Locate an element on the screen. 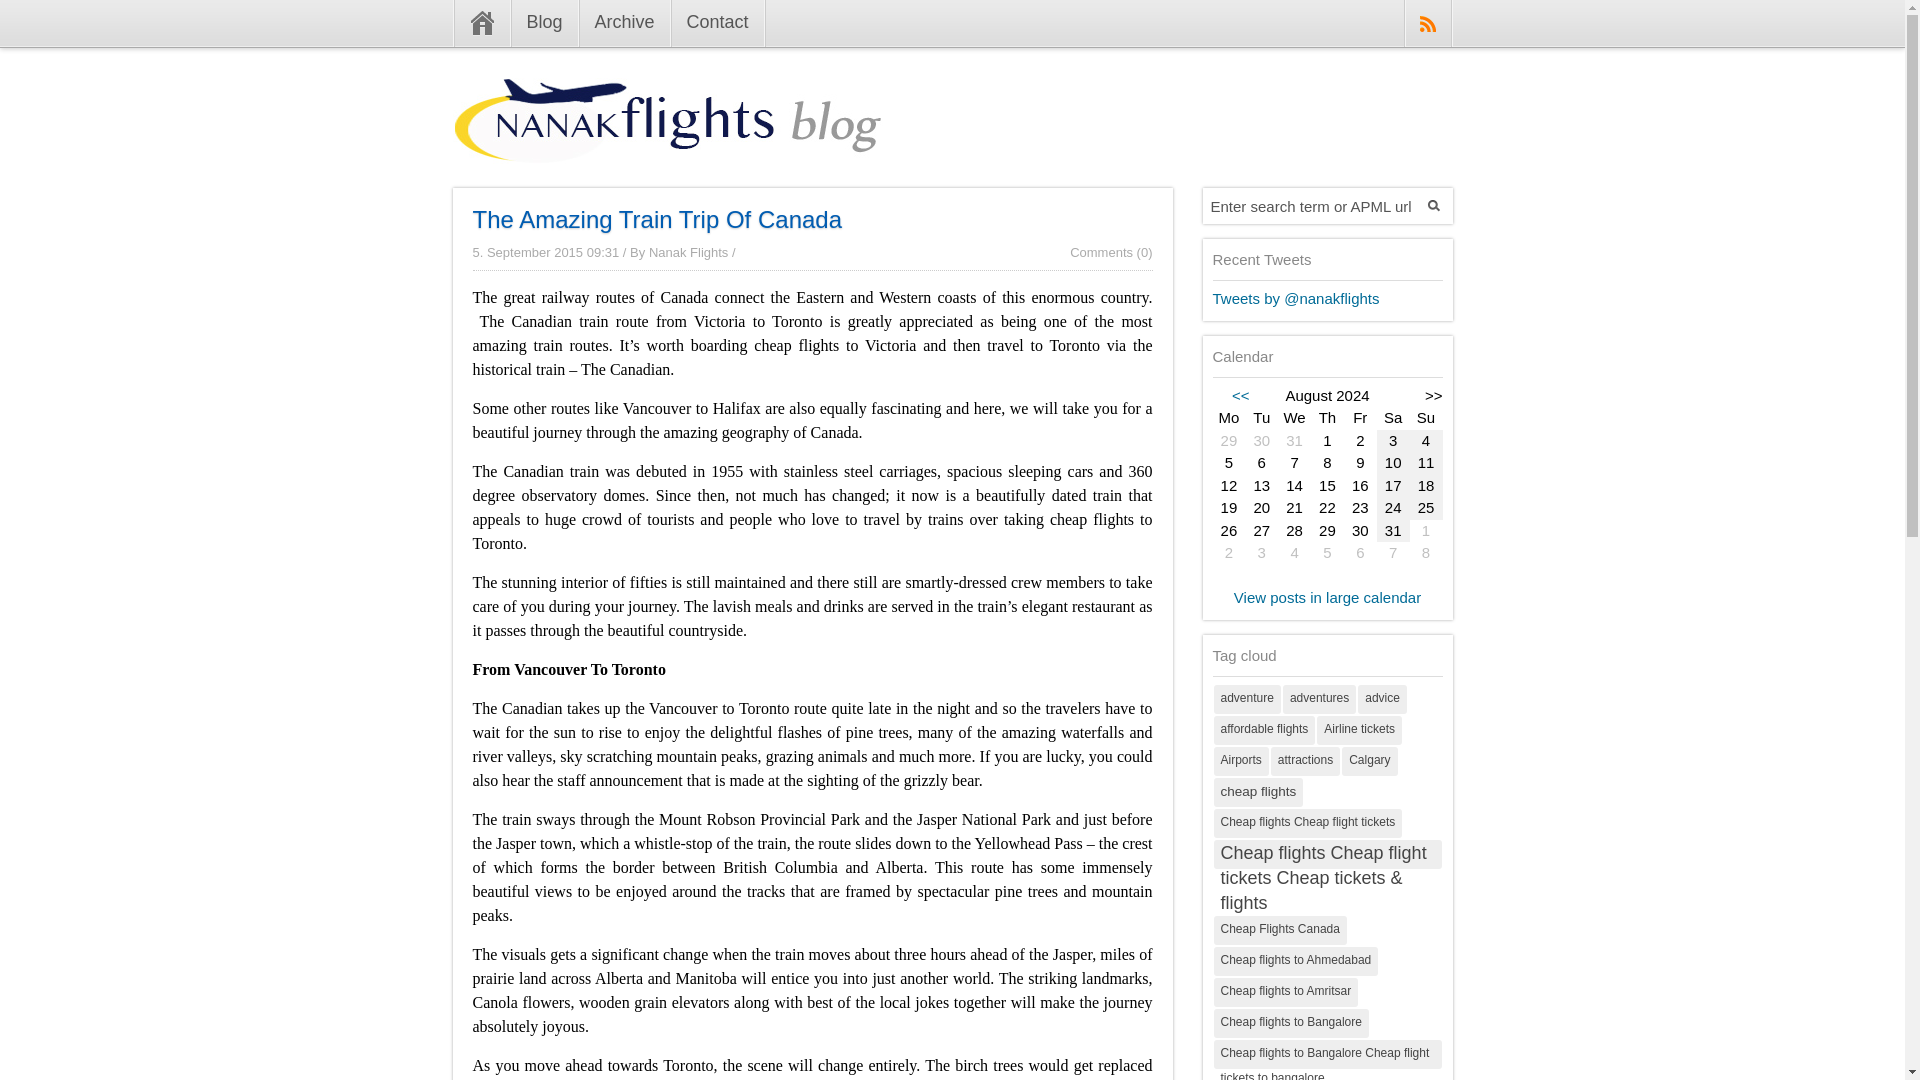  View posts in large calendar is located at coordinates (1327, 596).